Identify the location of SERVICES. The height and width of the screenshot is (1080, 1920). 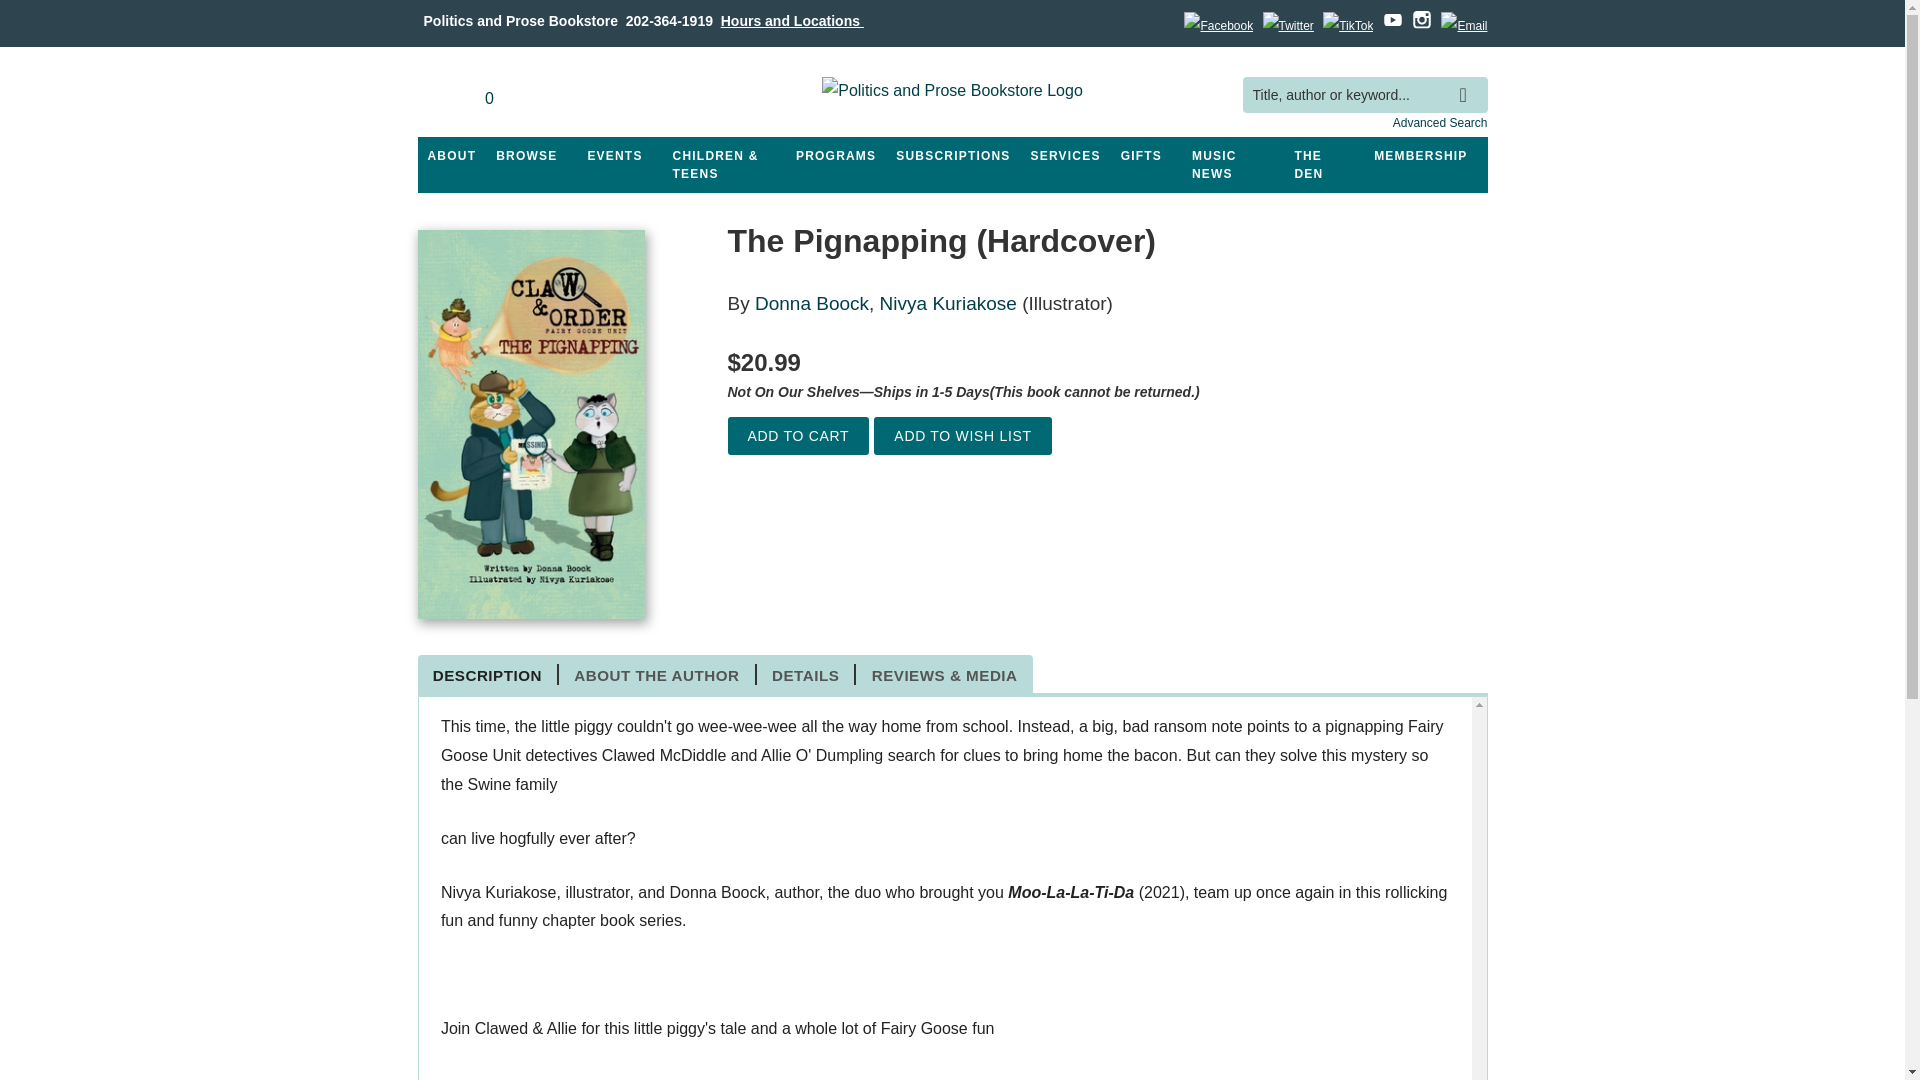
(1066, 156).